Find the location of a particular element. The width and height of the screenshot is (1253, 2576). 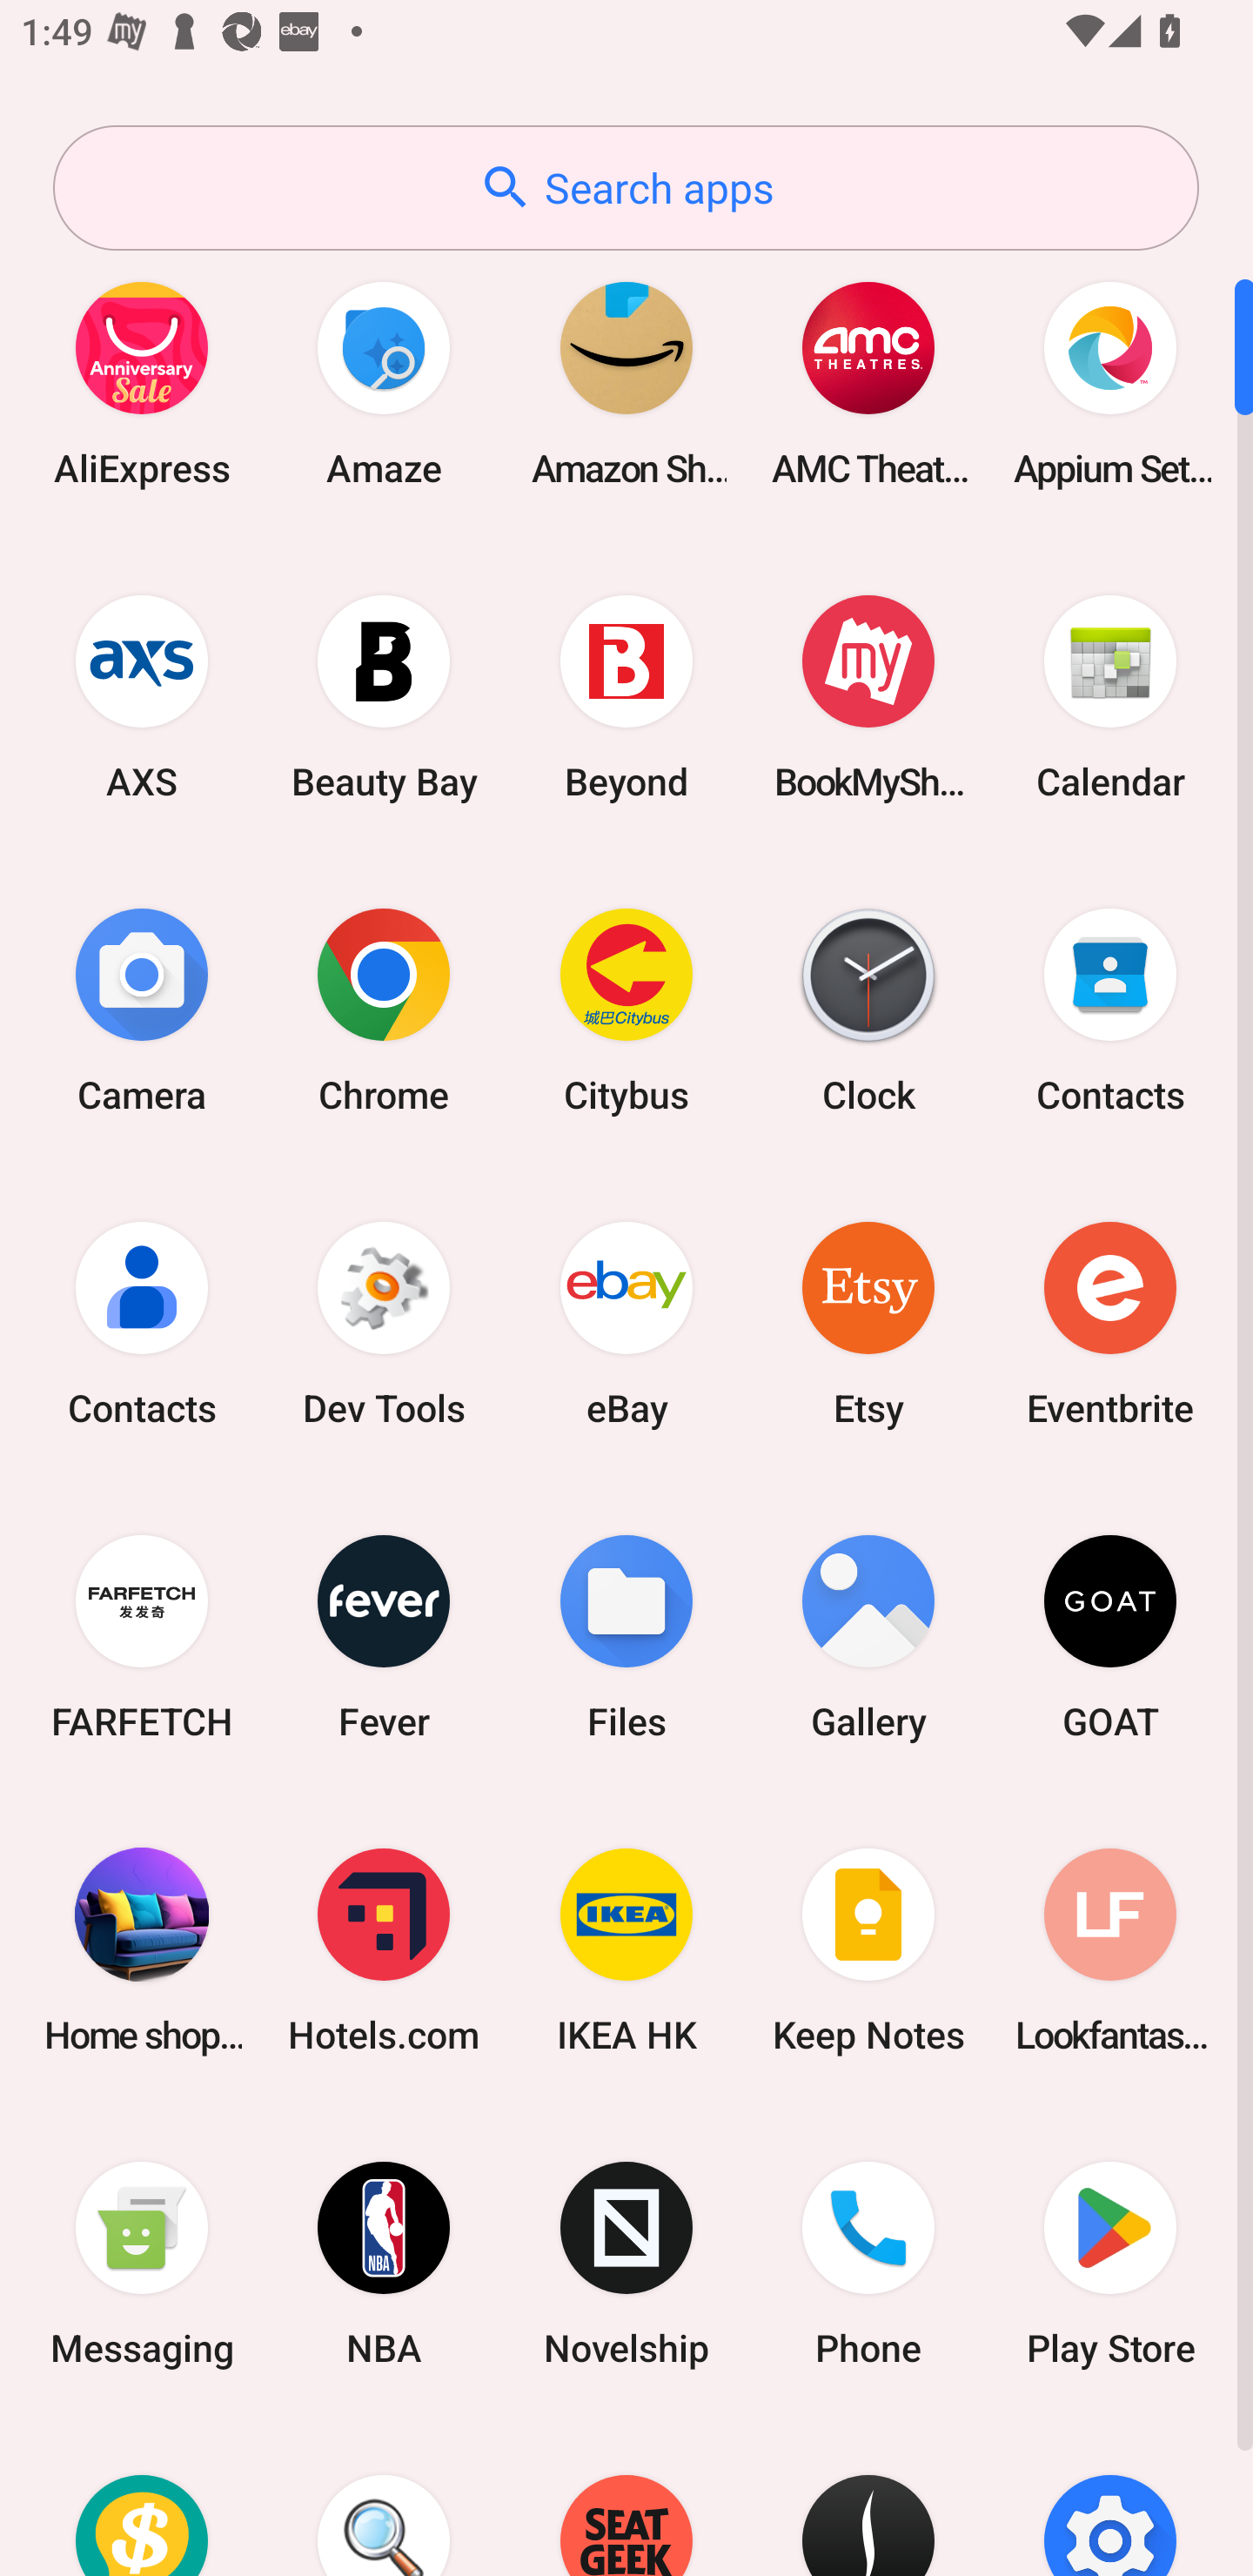

AMC Theatres is located at coordinates (868, 383).